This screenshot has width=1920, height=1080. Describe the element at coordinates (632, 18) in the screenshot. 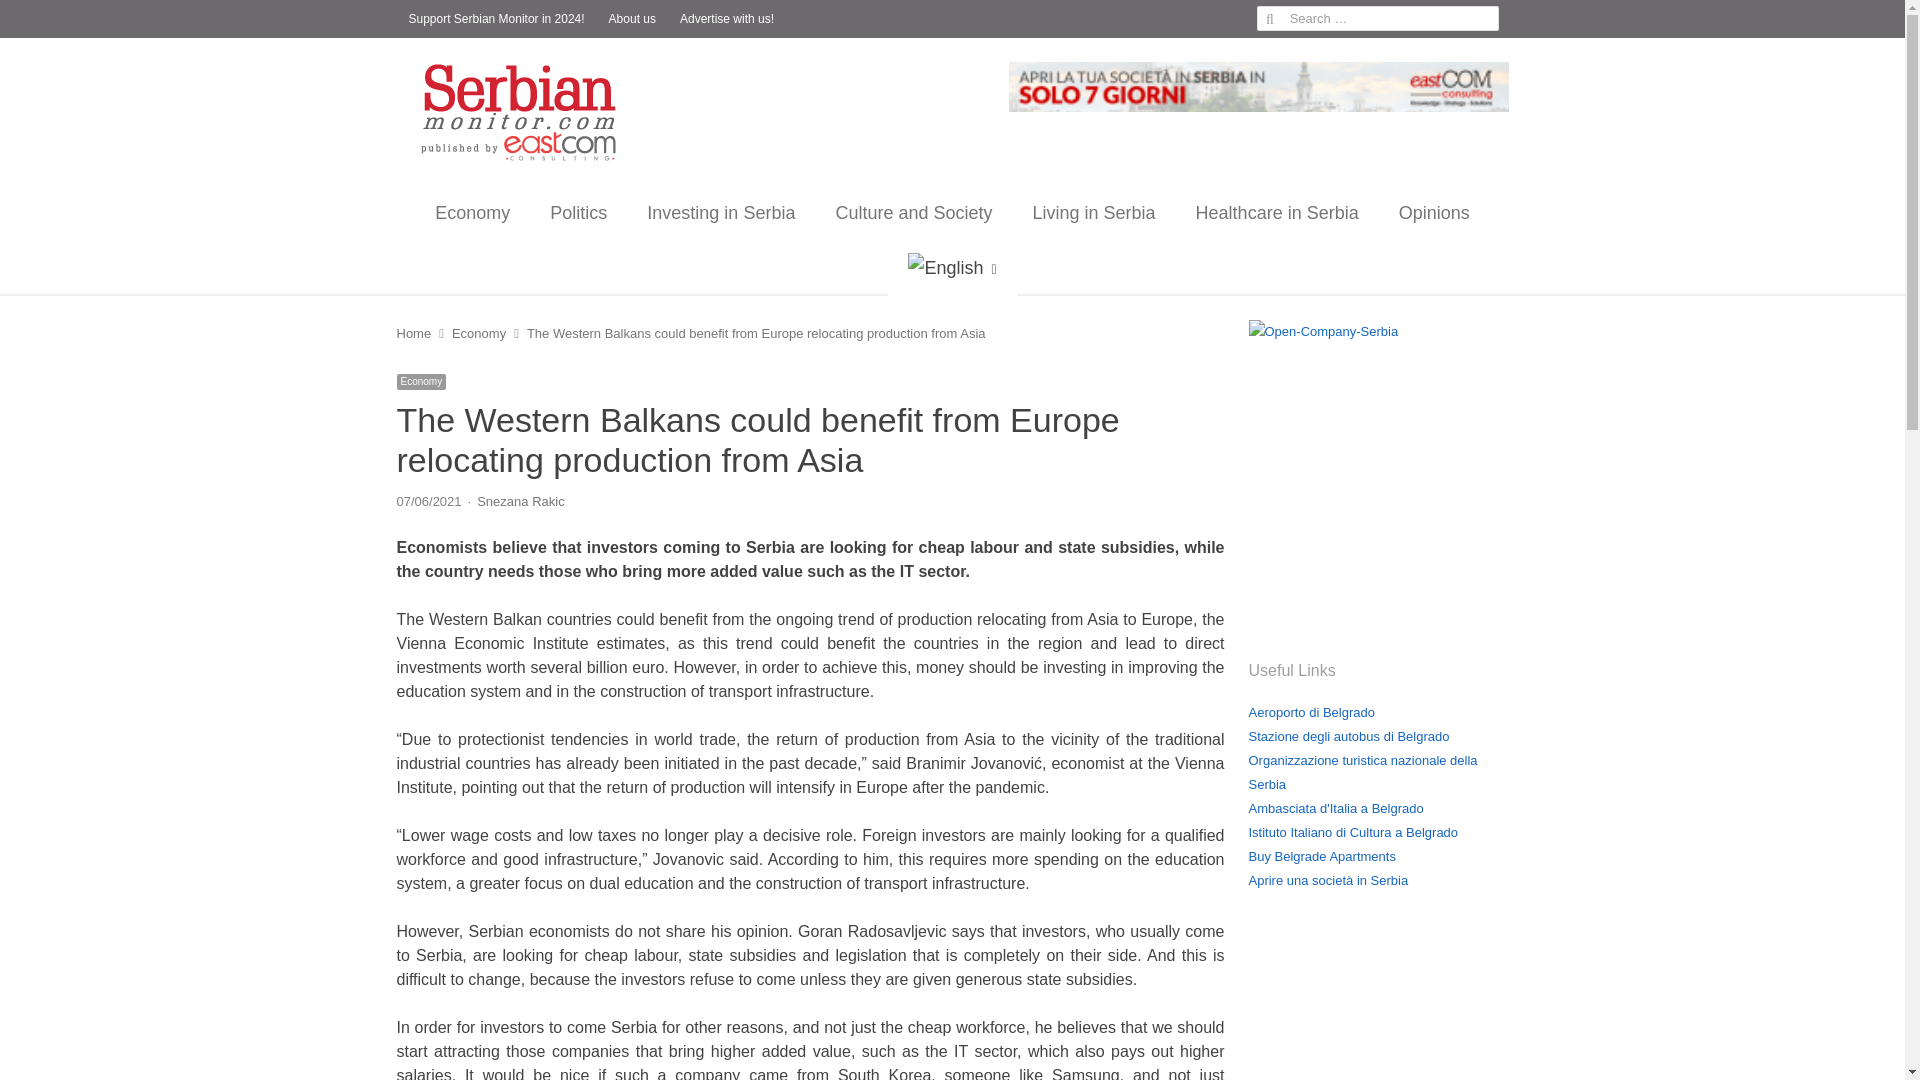

I see `About us` at that location.